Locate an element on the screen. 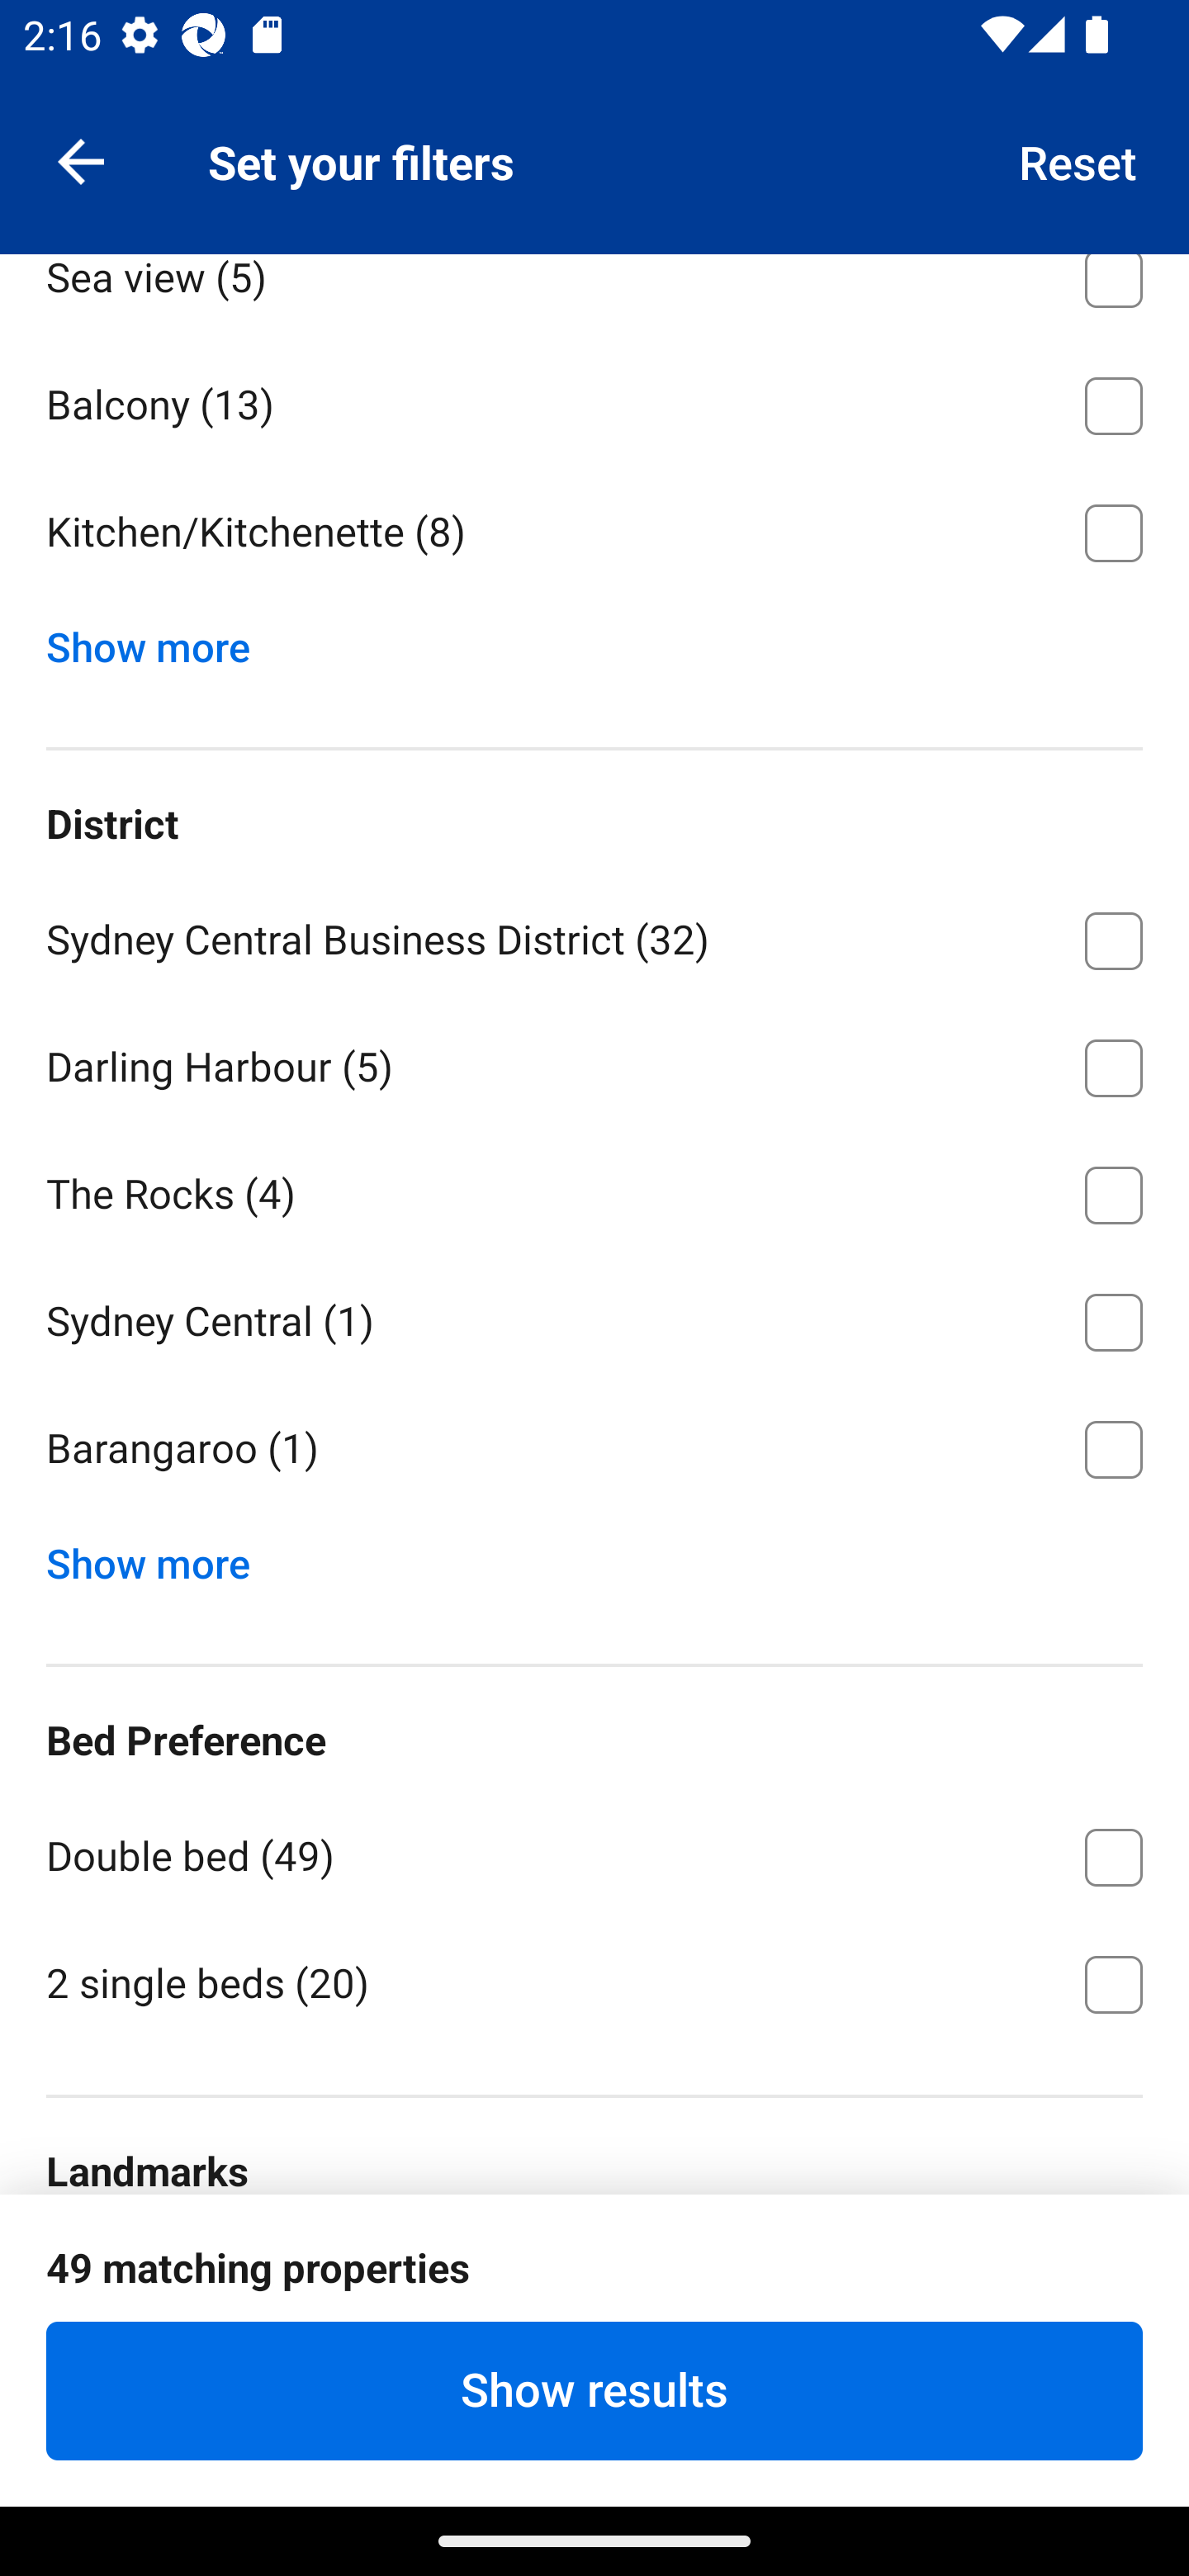 The width and height of the screenshot is (1189, 2576). Darling Harbour ⁦(5) is located at coordinates (594, 1062).